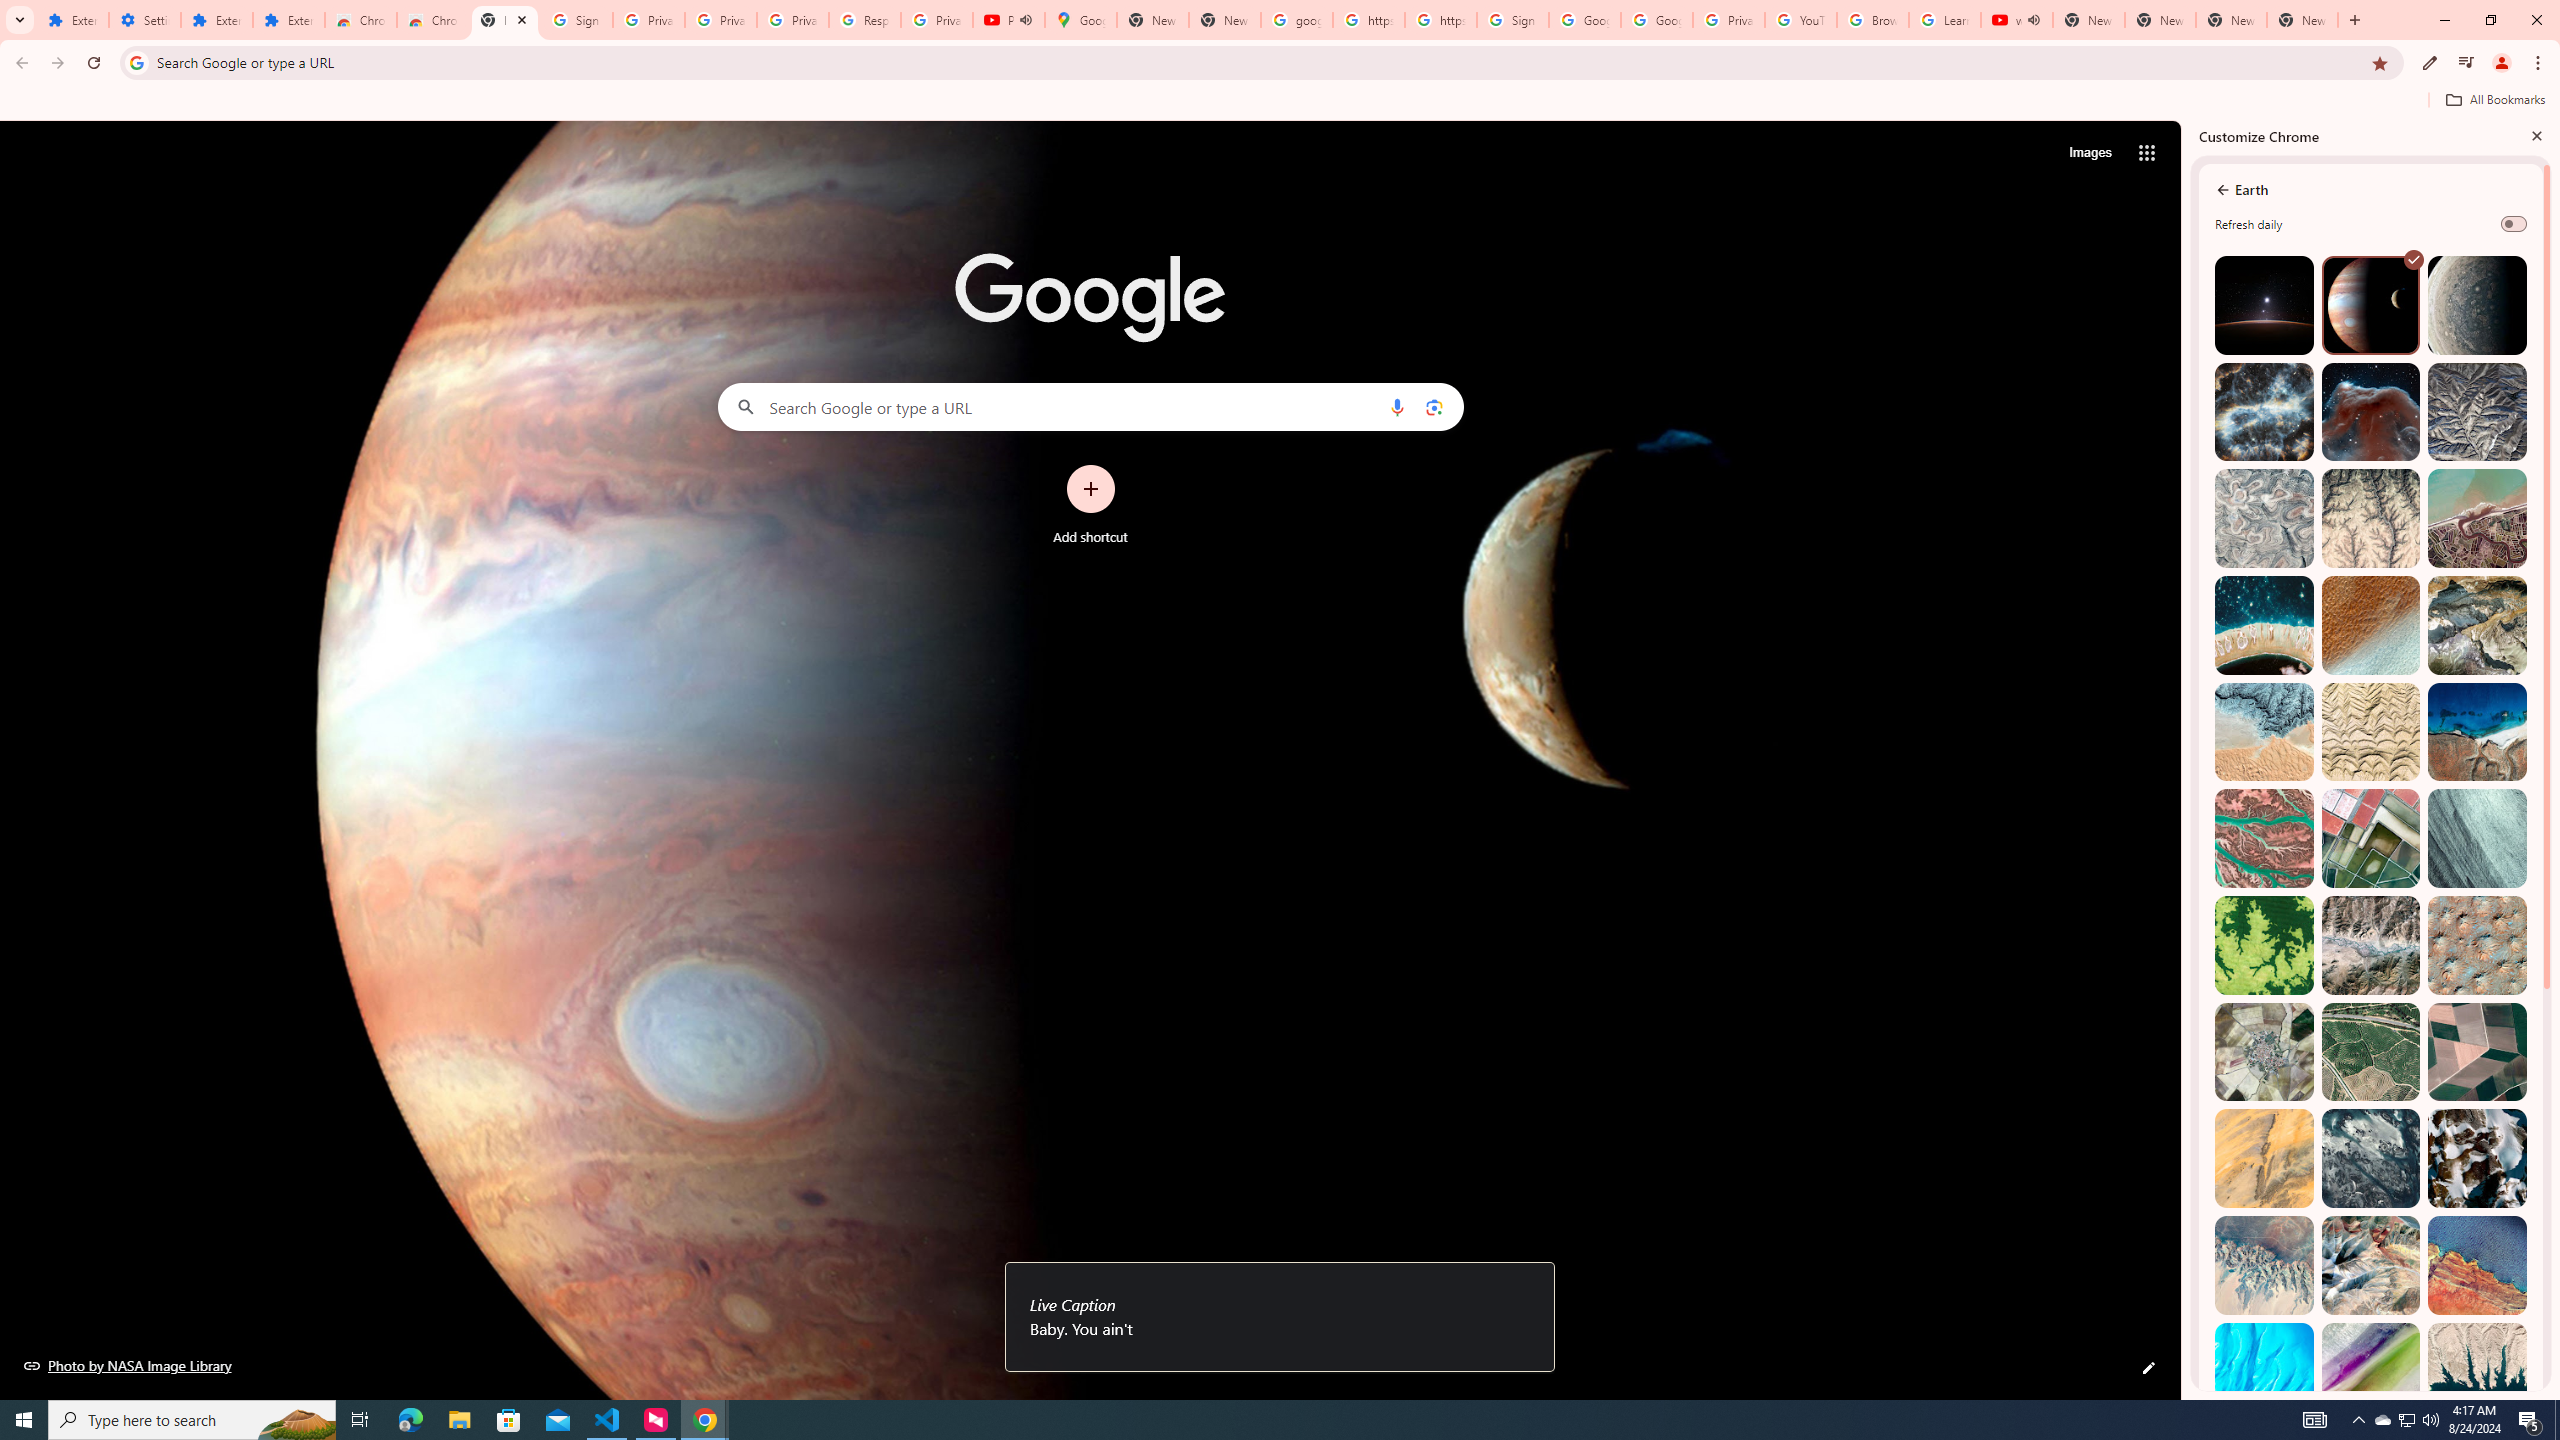 Image resolution: width=2560 pixels, height=1440 pixels. I want to click on Add shortcut, so click(1090, 505).